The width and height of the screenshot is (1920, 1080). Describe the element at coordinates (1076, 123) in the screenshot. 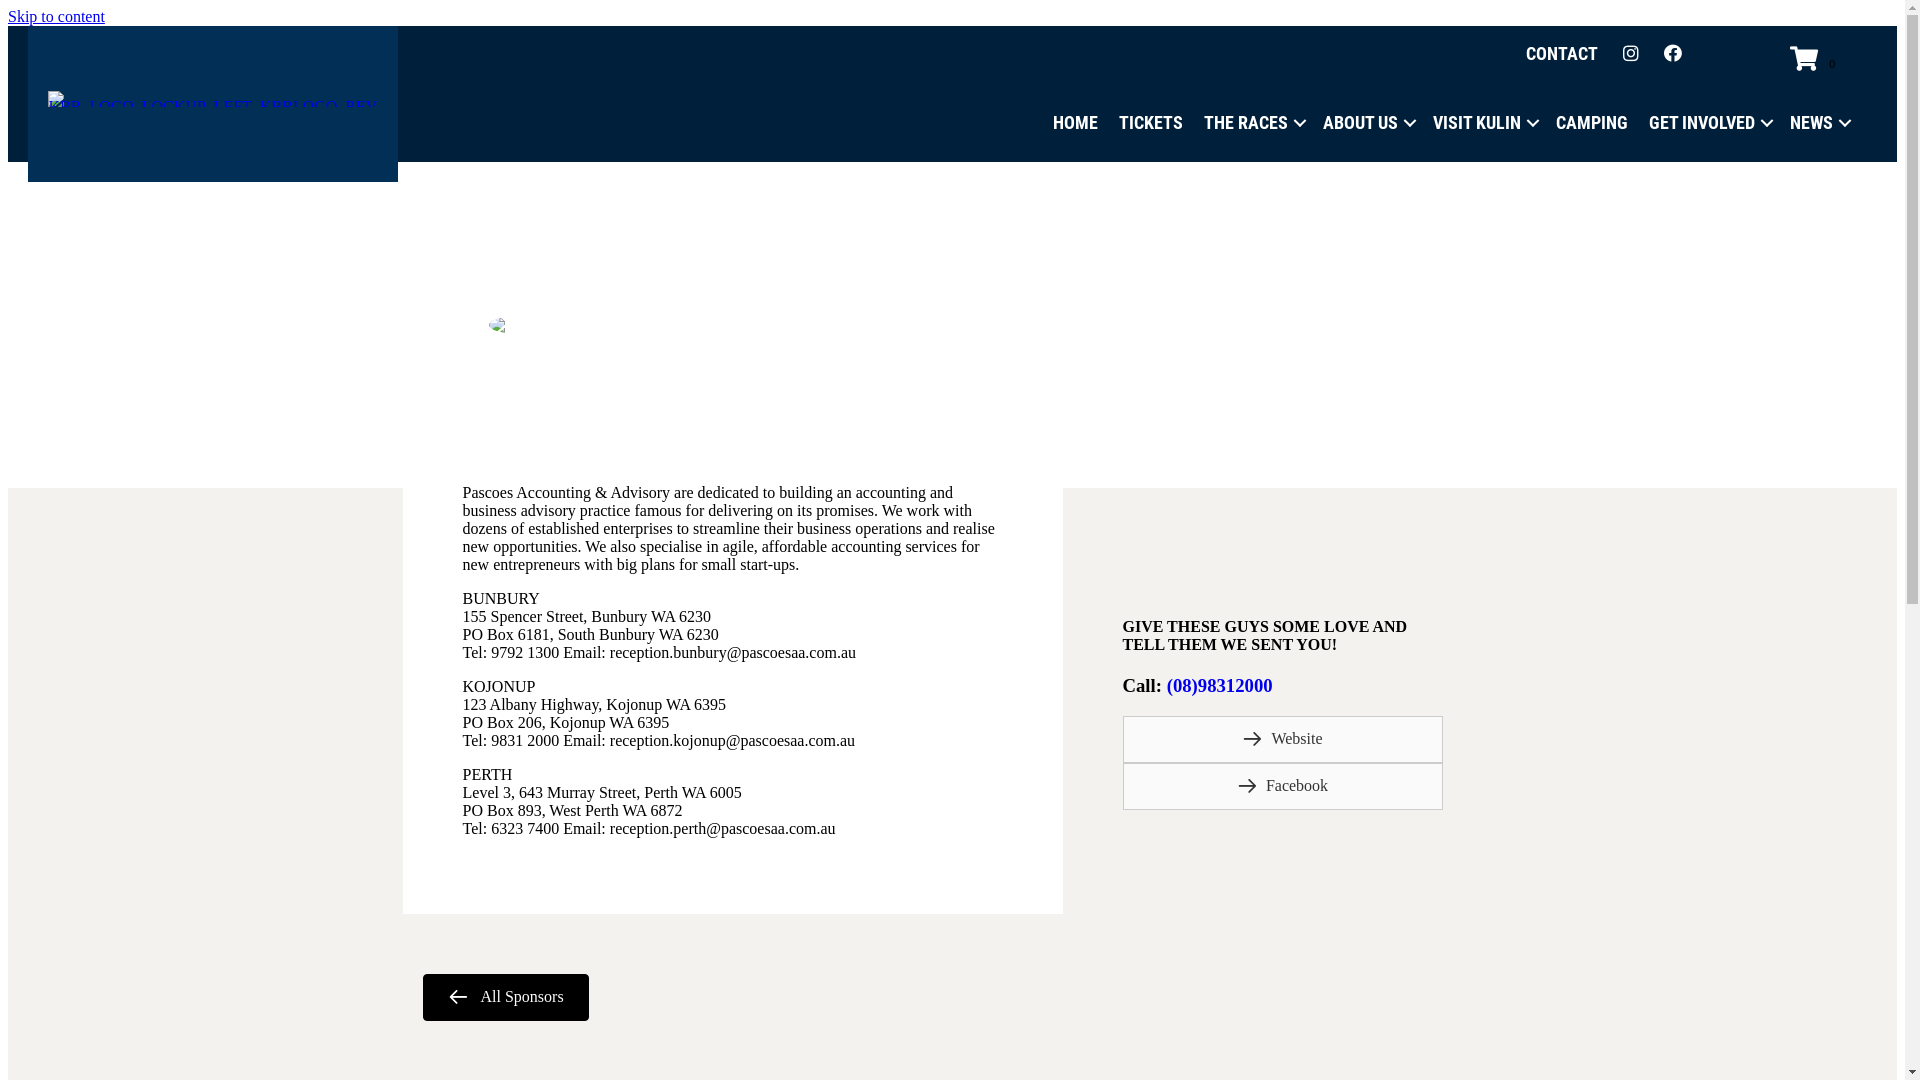

I see `HOME` at that location.